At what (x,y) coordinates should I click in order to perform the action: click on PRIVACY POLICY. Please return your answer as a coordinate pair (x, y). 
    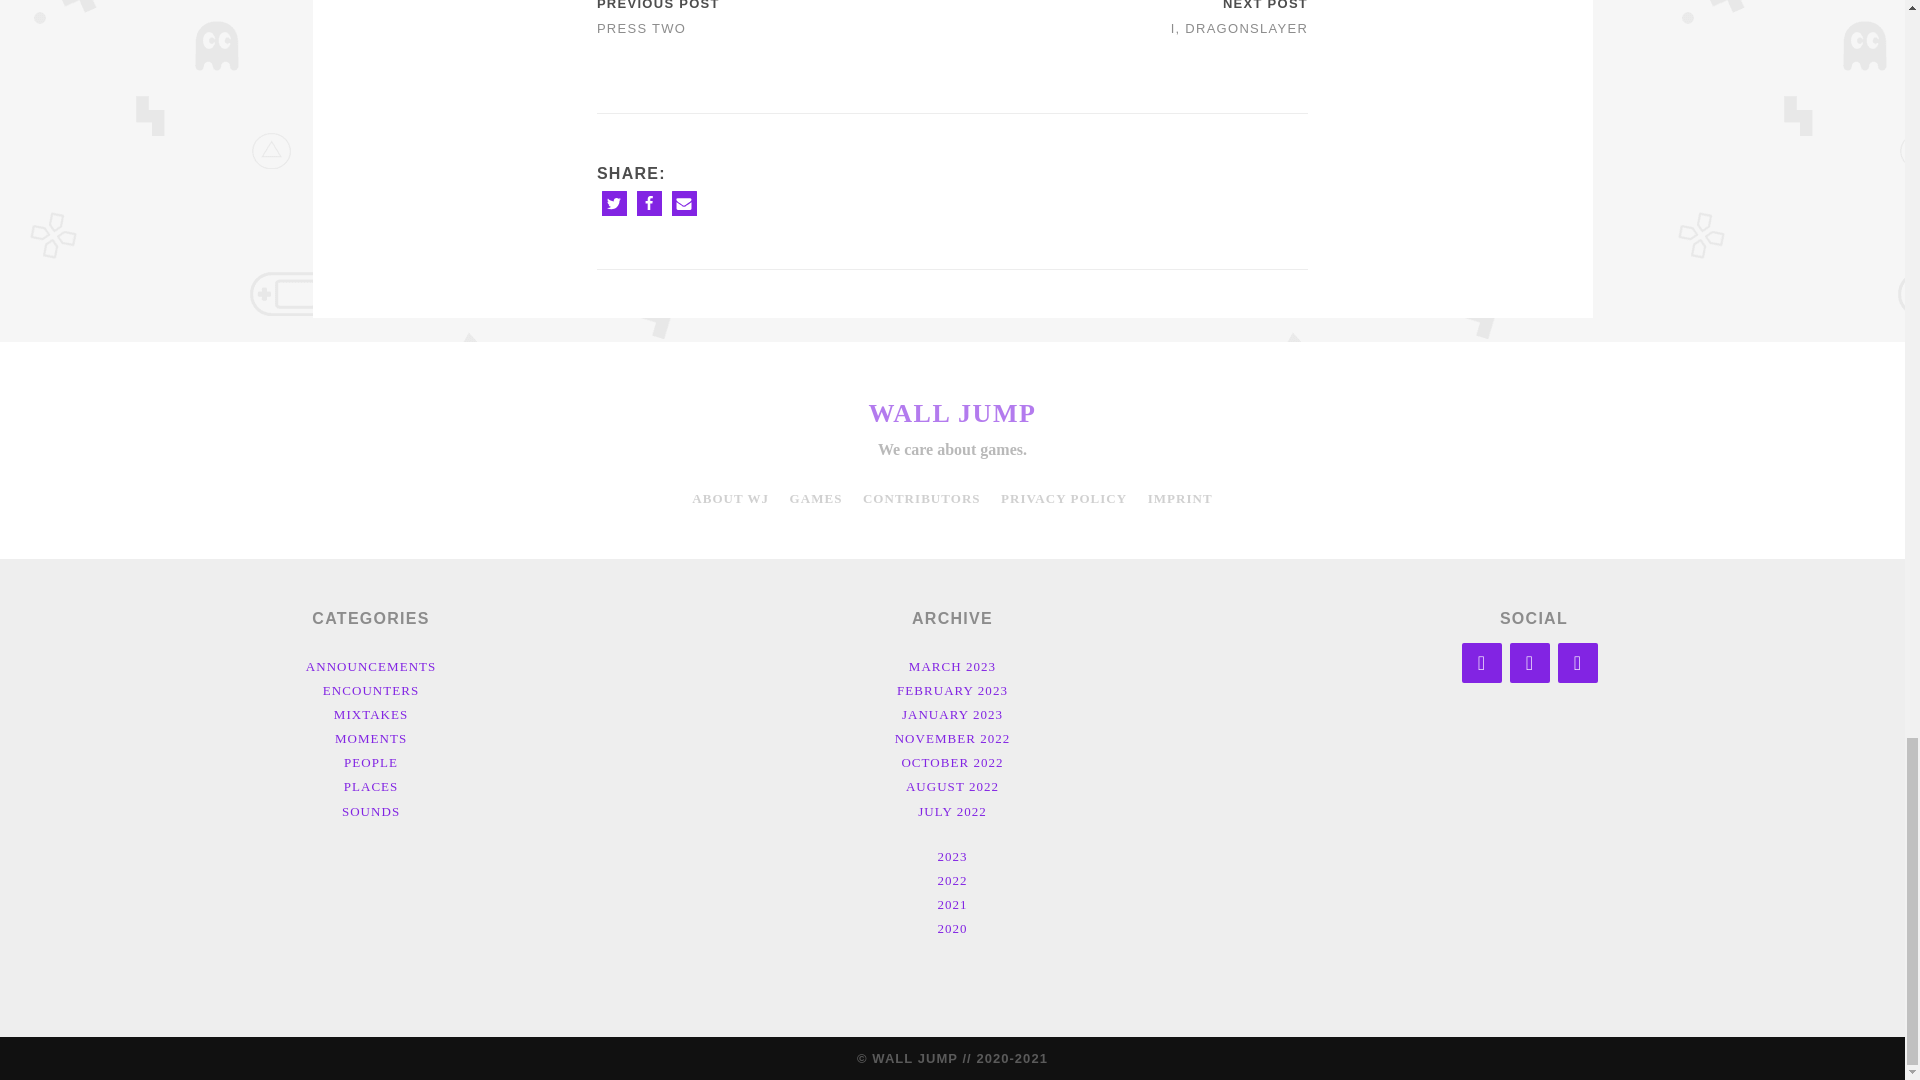
    Looking at the image, I should click on (1064, 498).